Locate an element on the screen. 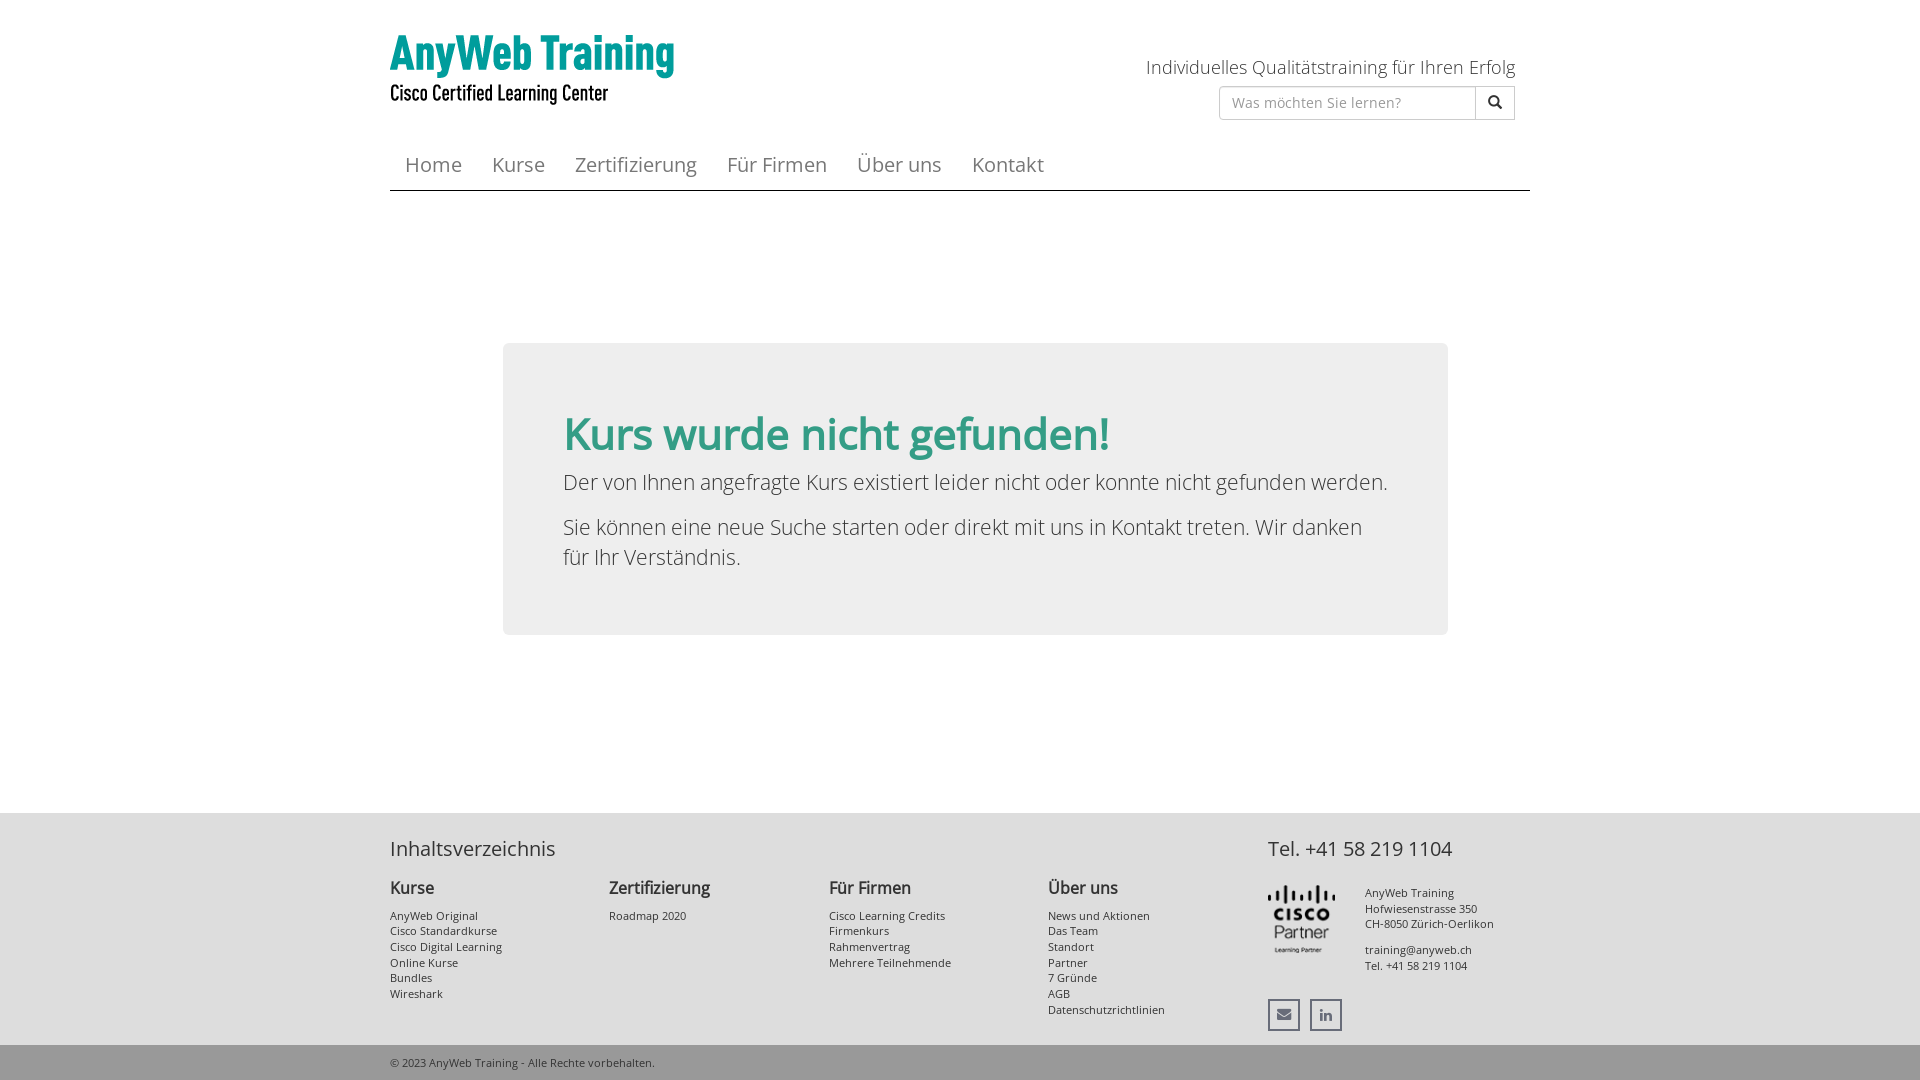 The width and height of the screenshot is (1920, 1080). AnyWeb Original is located at coordinates (434, 916).